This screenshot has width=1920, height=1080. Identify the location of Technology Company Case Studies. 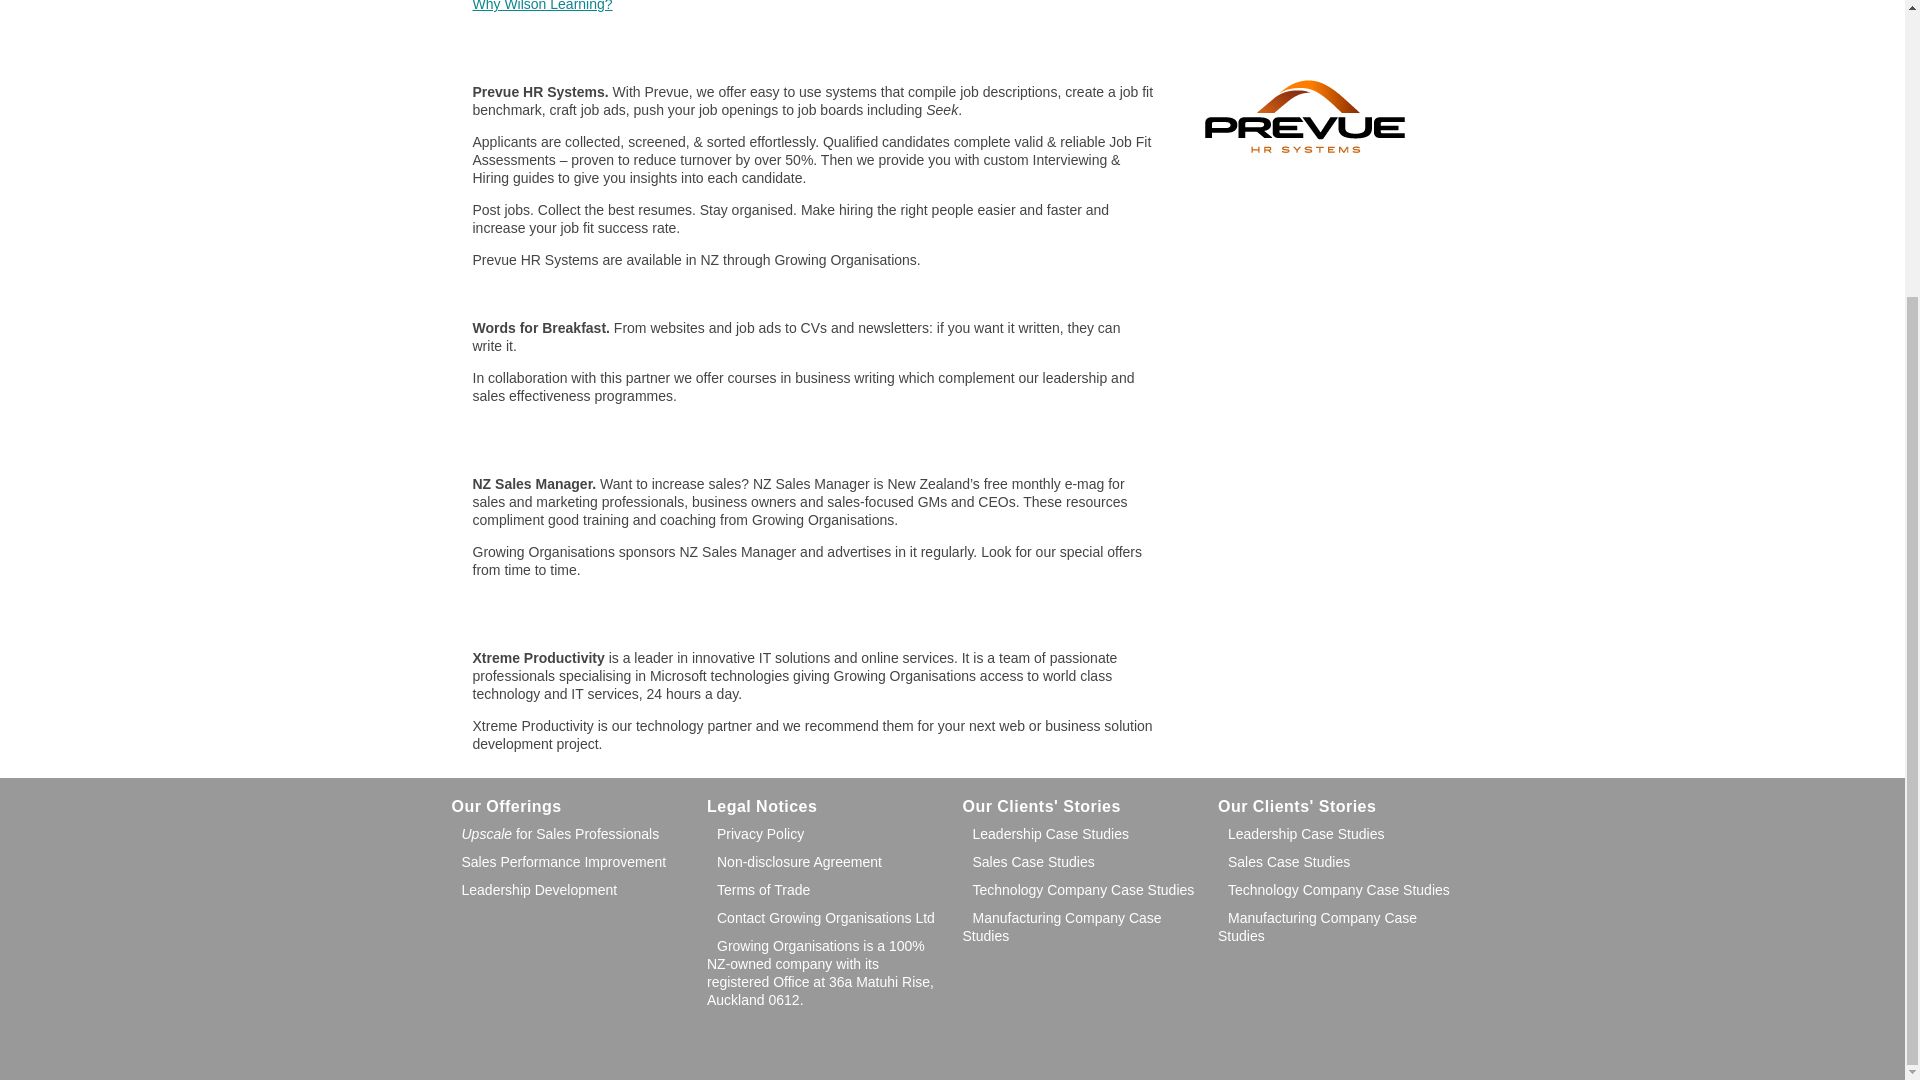
(1078, 890).